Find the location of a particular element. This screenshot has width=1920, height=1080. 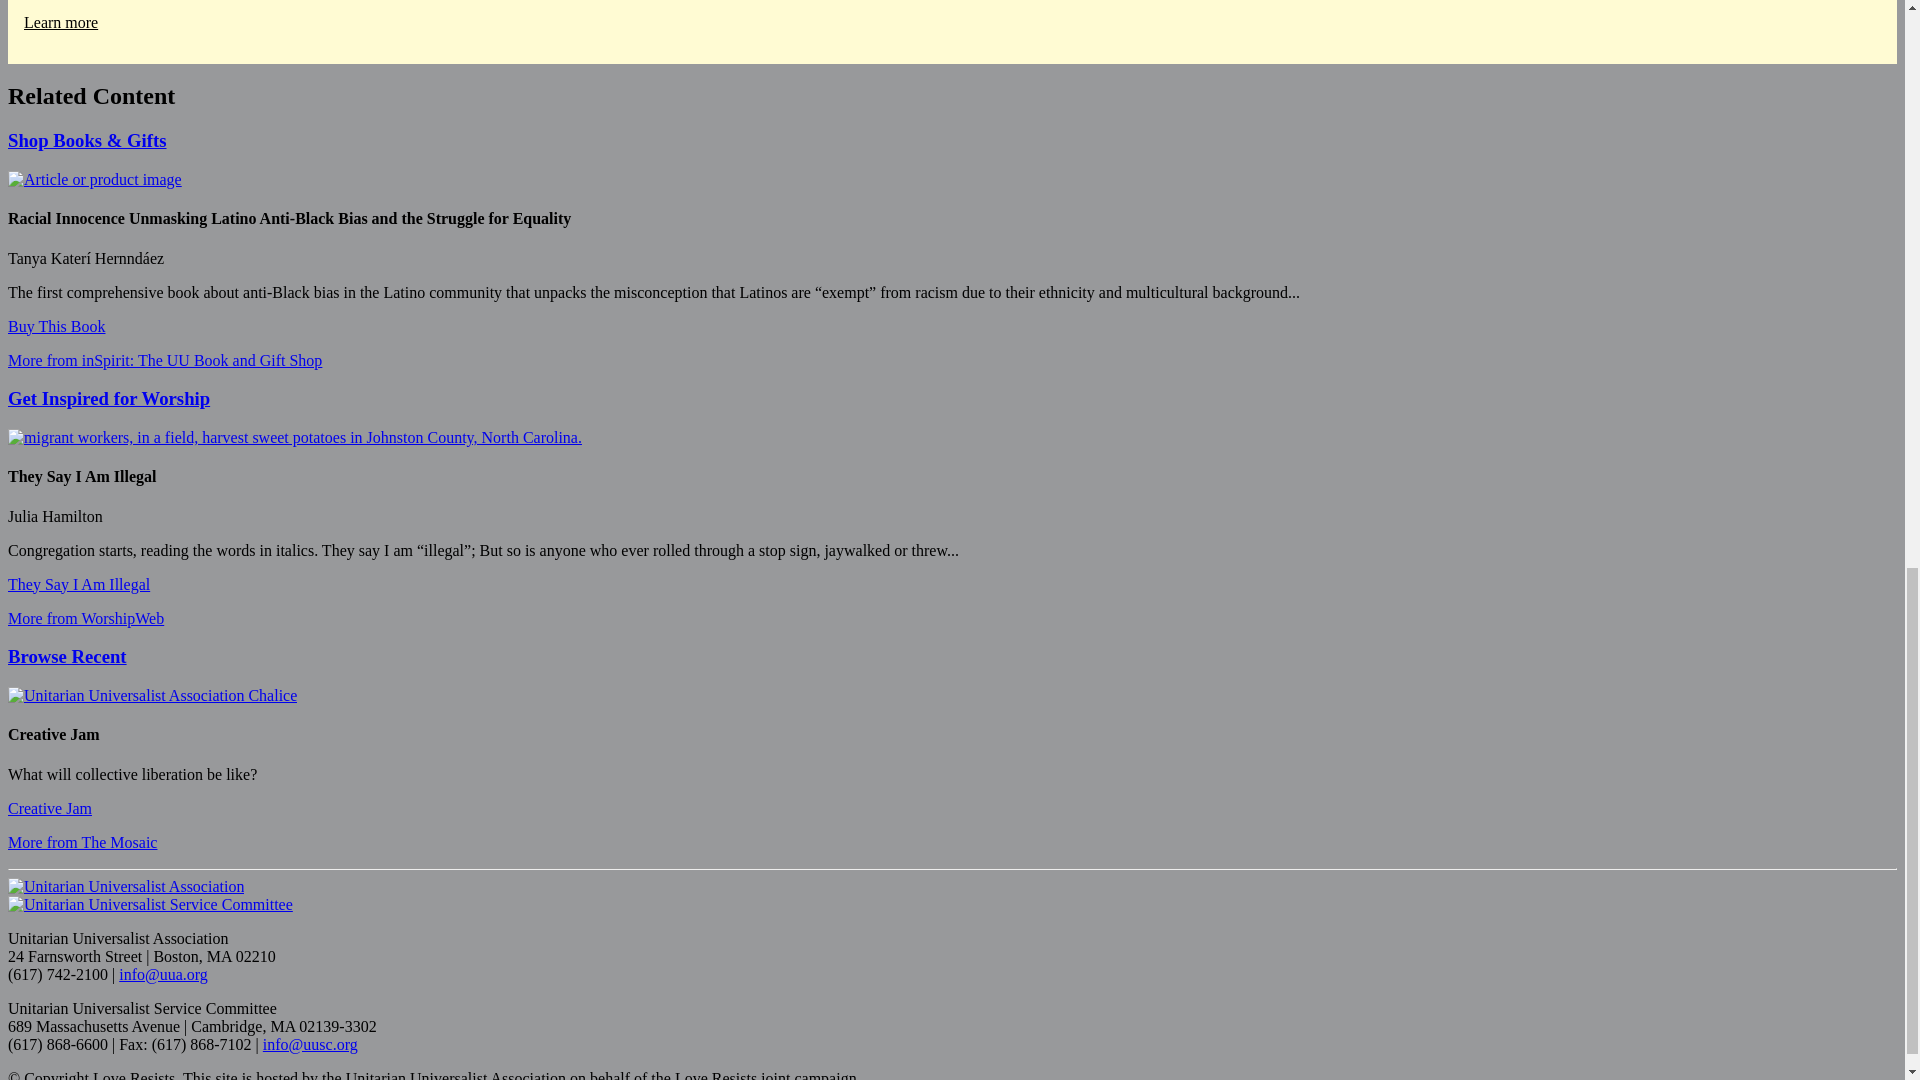

Unitarian Universalist Service Committee Home is located at coordinates (150, 904).